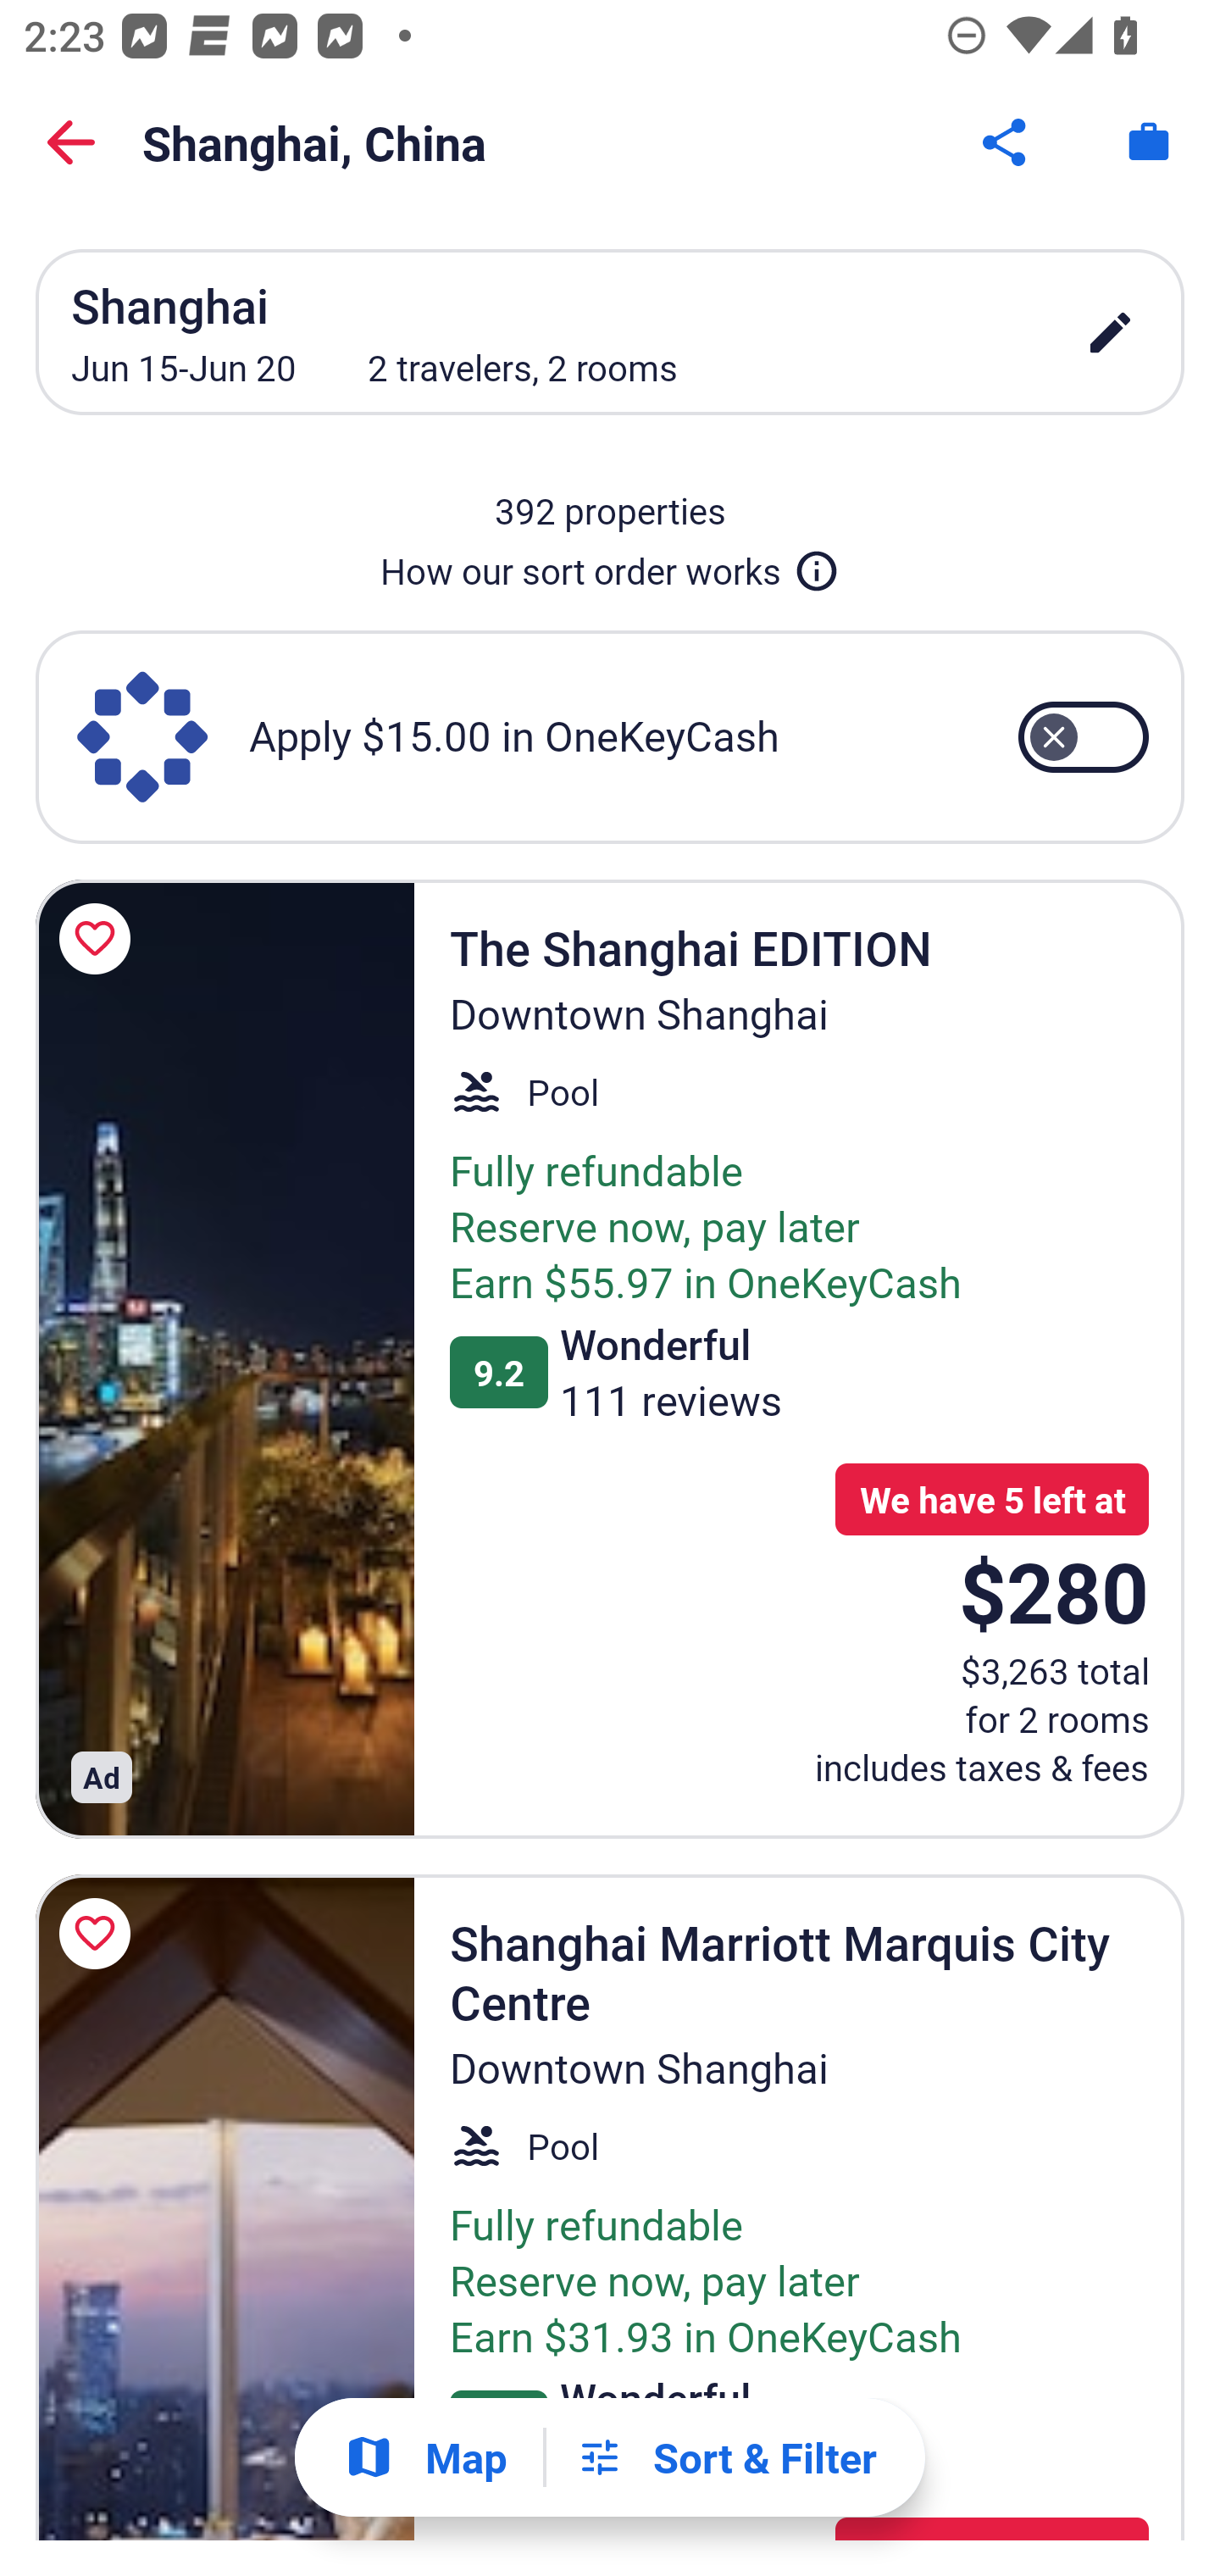 This screenshot has height=2576, width=1220. What do you see at coordinates (225, 1358) in the screenshot?
I see `The Shanghai EDITION` at bounding box center [225, 1358].